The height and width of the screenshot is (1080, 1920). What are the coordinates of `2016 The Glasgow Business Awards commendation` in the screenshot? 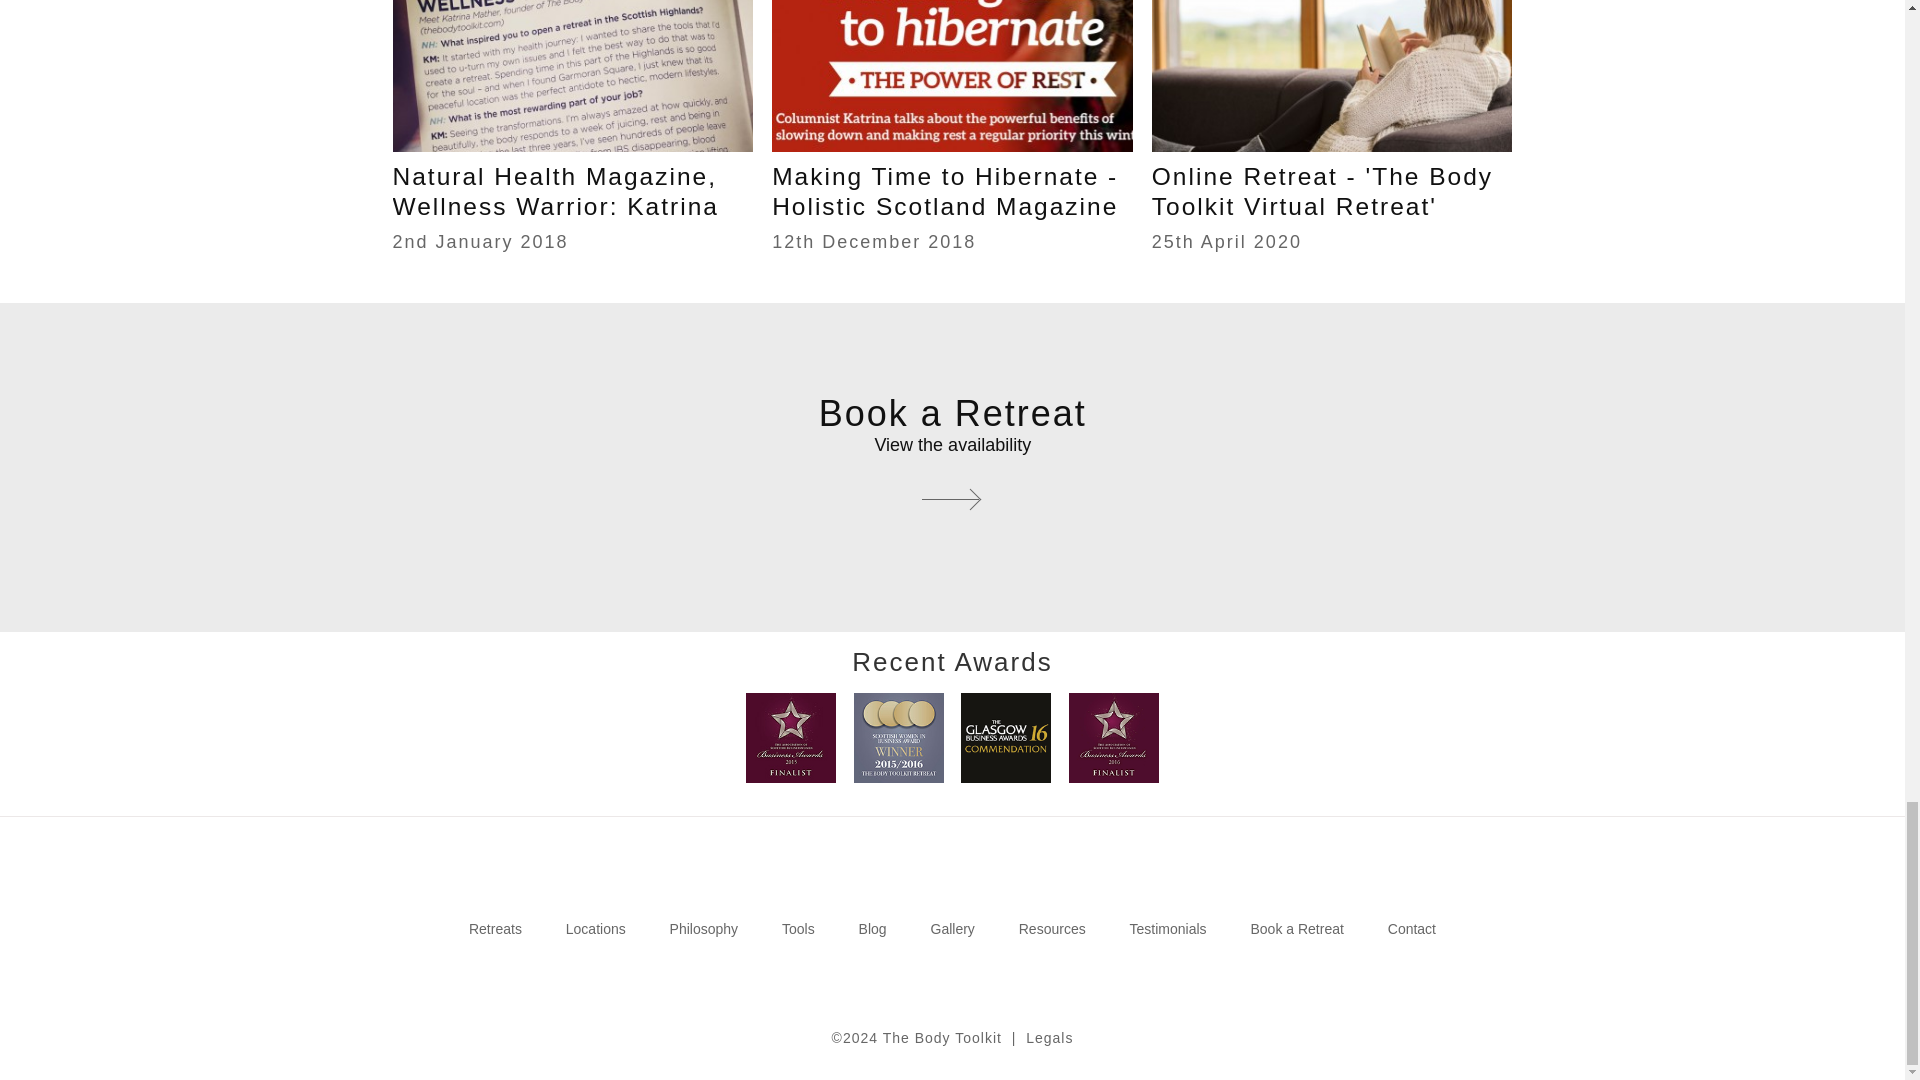 It's located at (1006, 738).